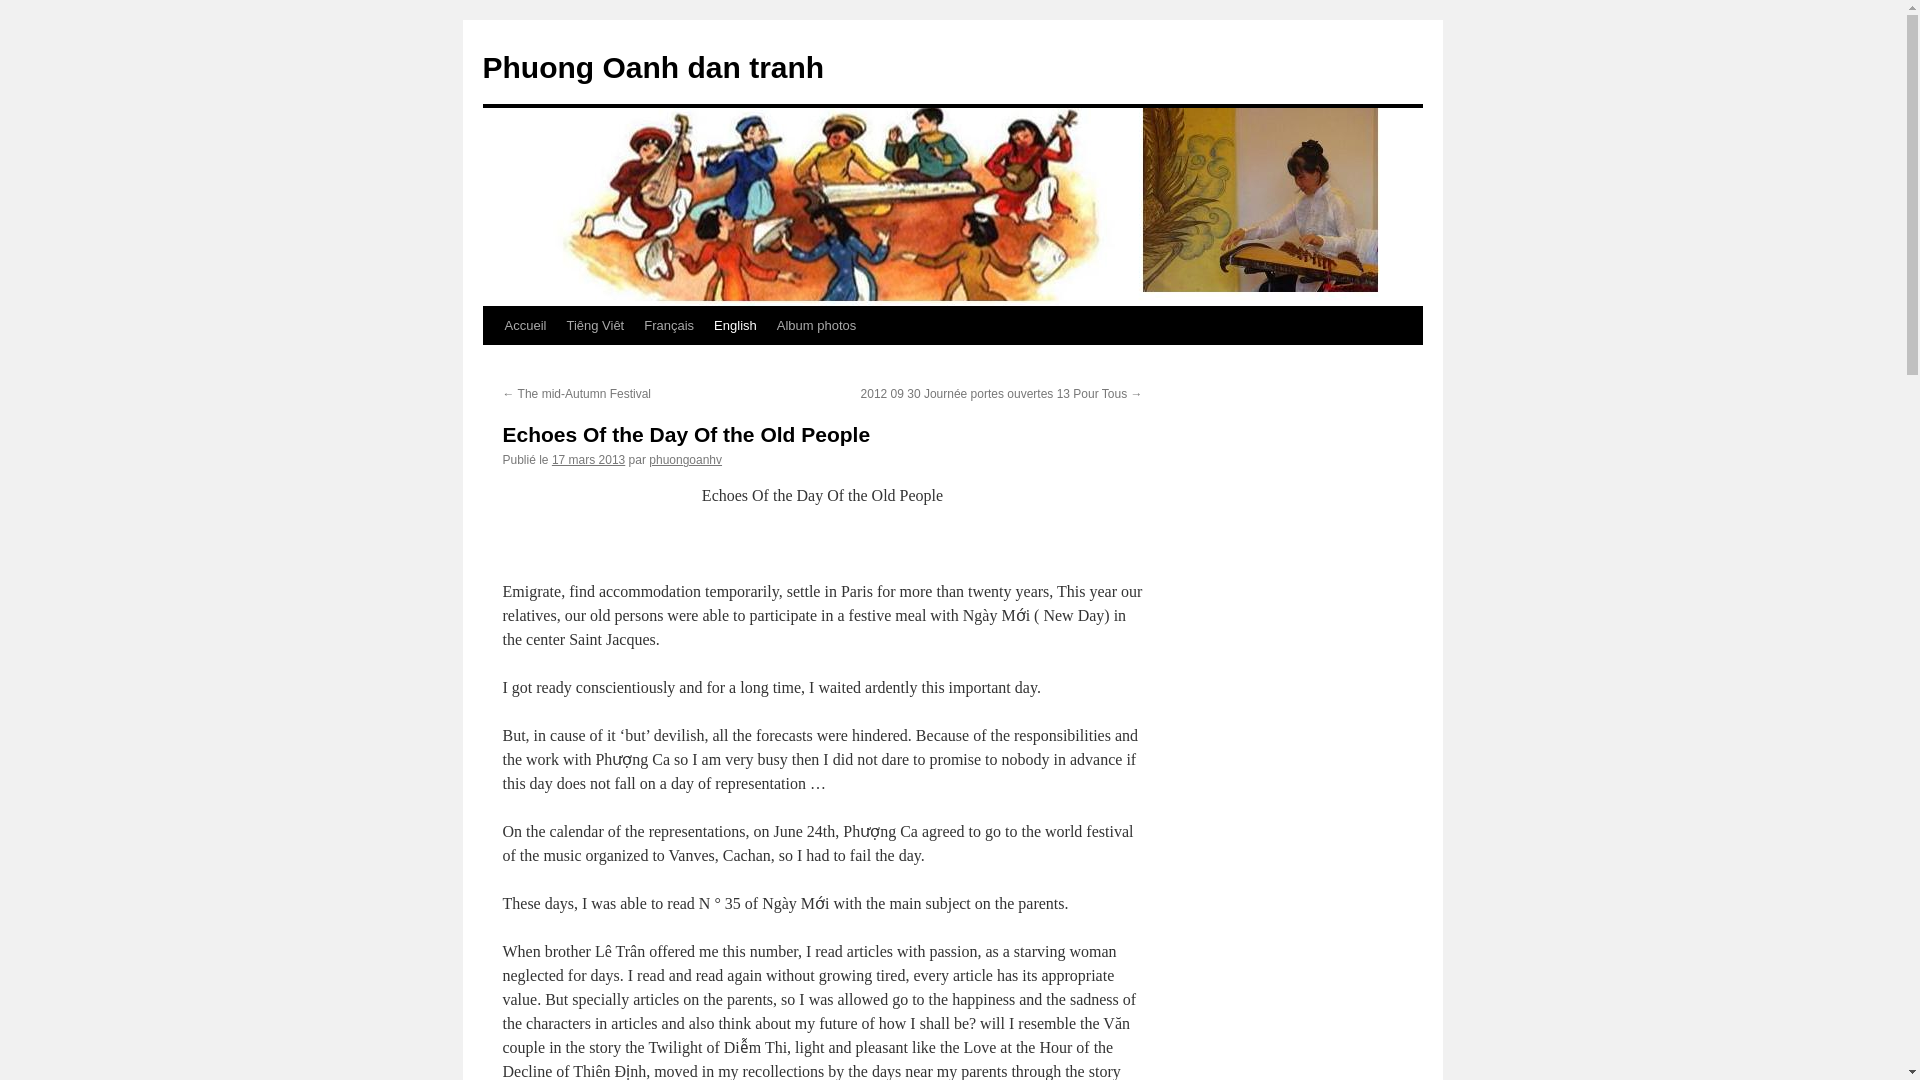  I want to click on Accueil, so click(524, 325).